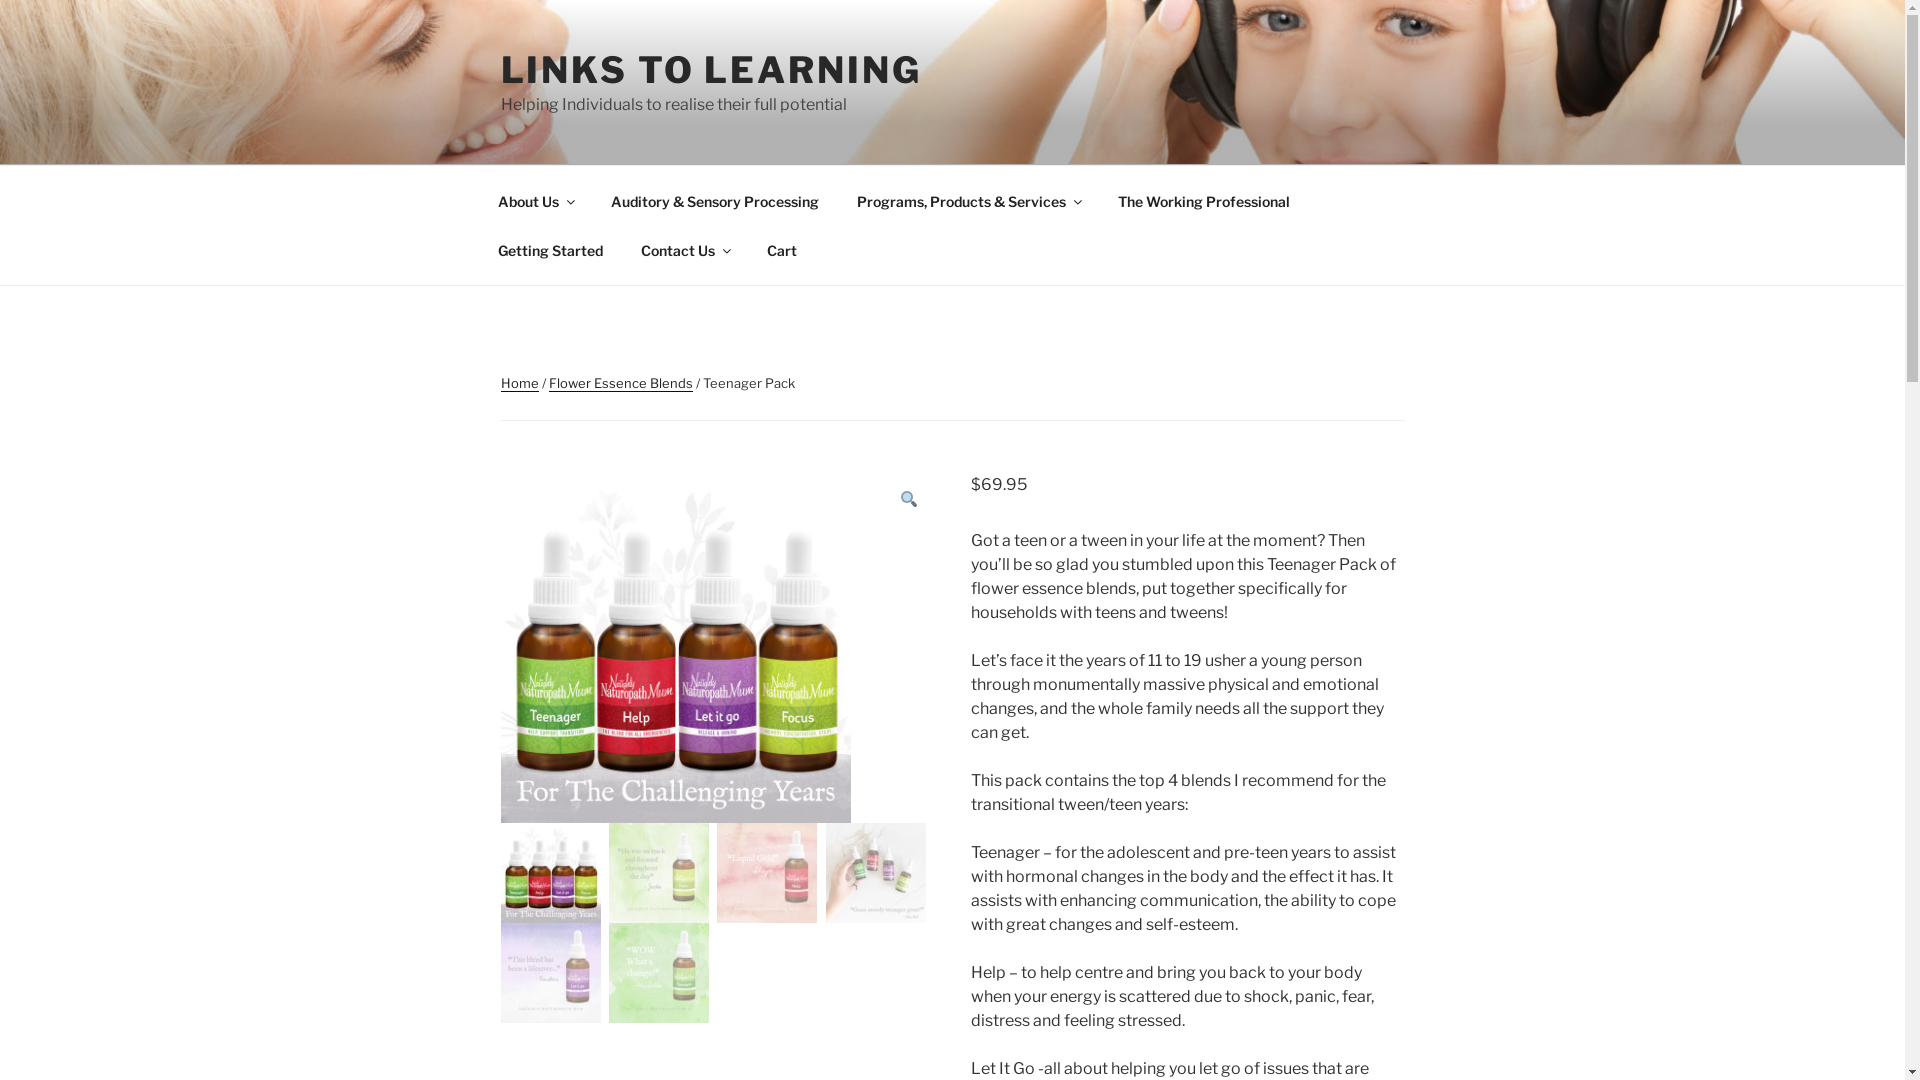 The width and height of the screenshot is (1920, 1080). What do you see at coordinates (535, 200) in the screenshot?
I see `About Us` at bounding box center [535, 200].